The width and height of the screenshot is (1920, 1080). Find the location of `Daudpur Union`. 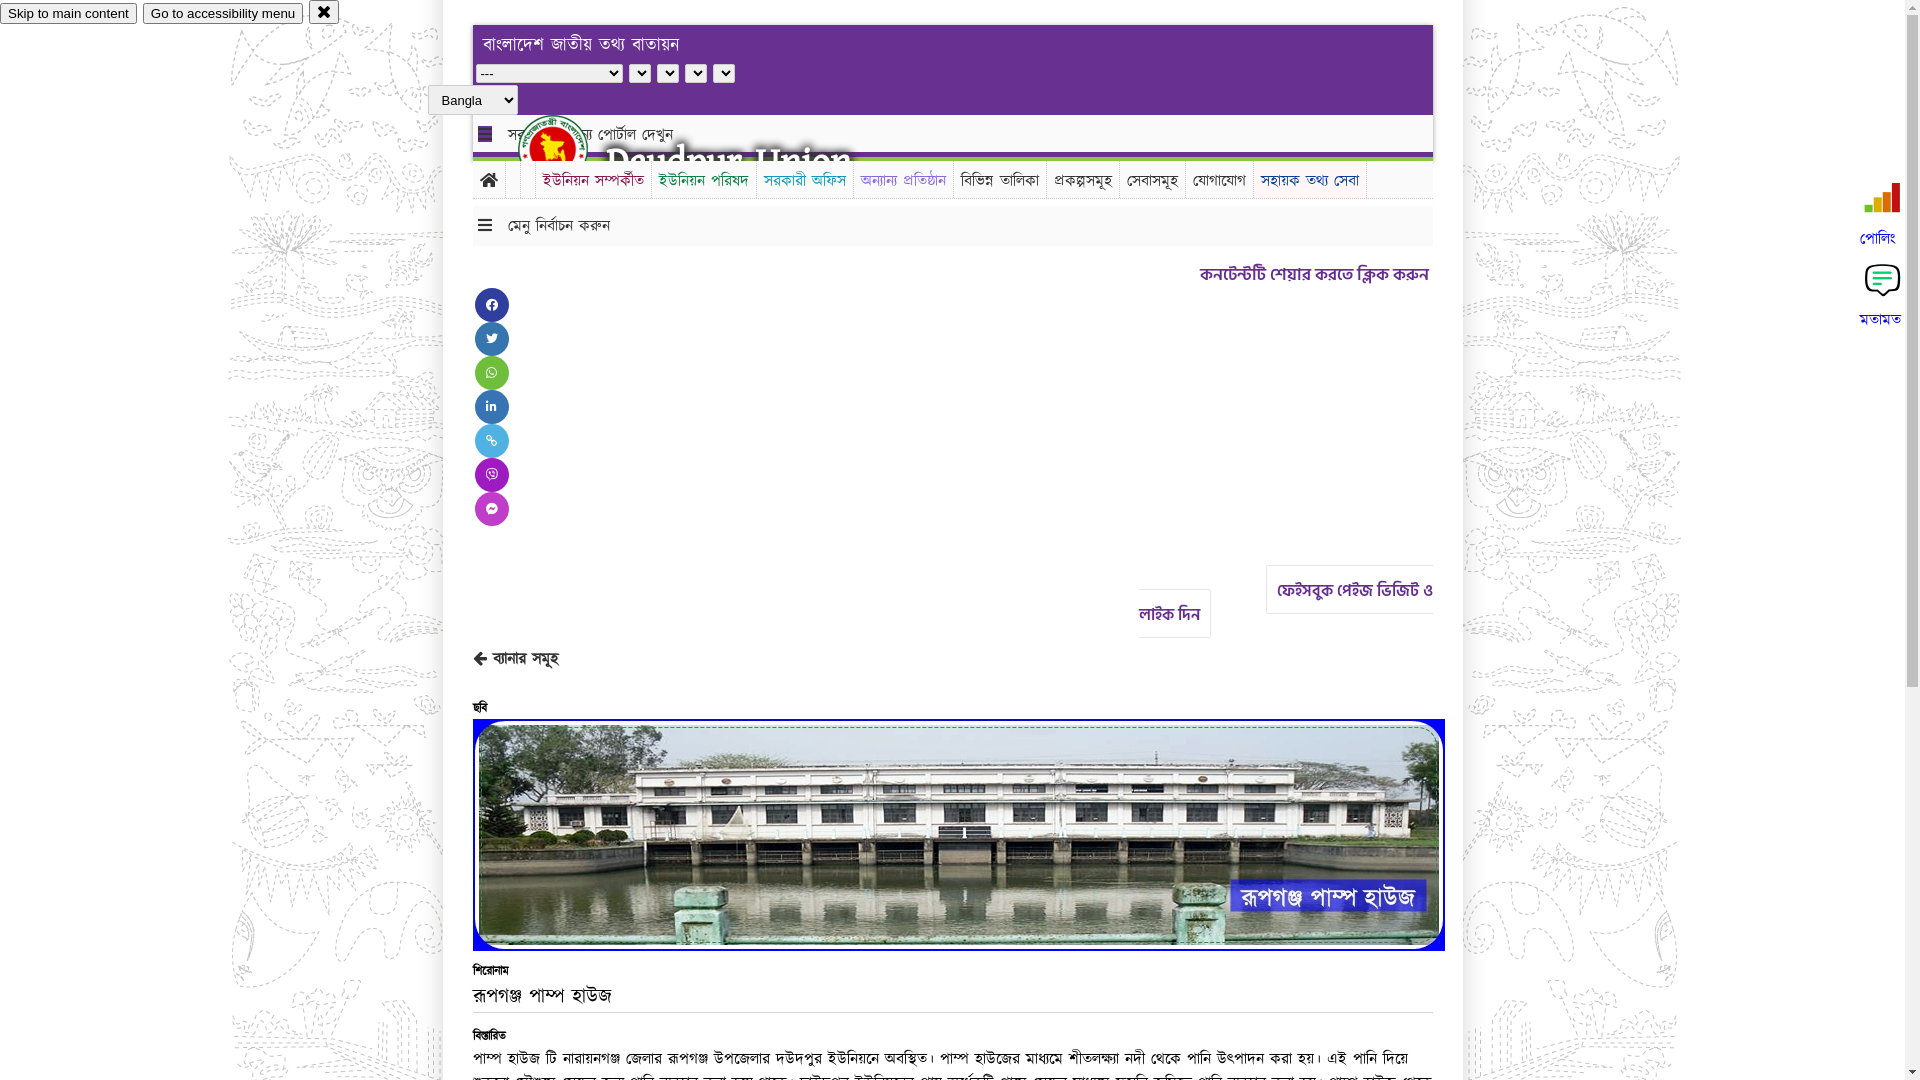

Daudpur Union is located at coordinates (728, 162).